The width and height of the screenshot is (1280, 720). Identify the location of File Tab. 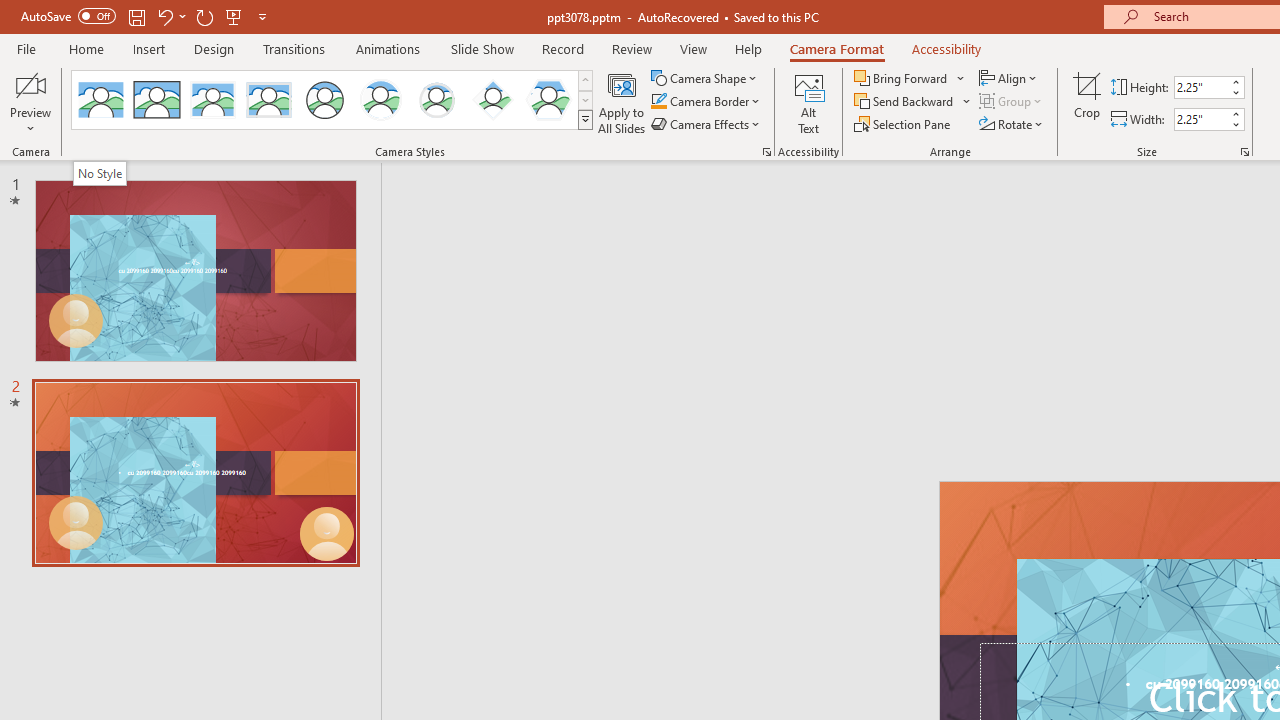
(26, 48).